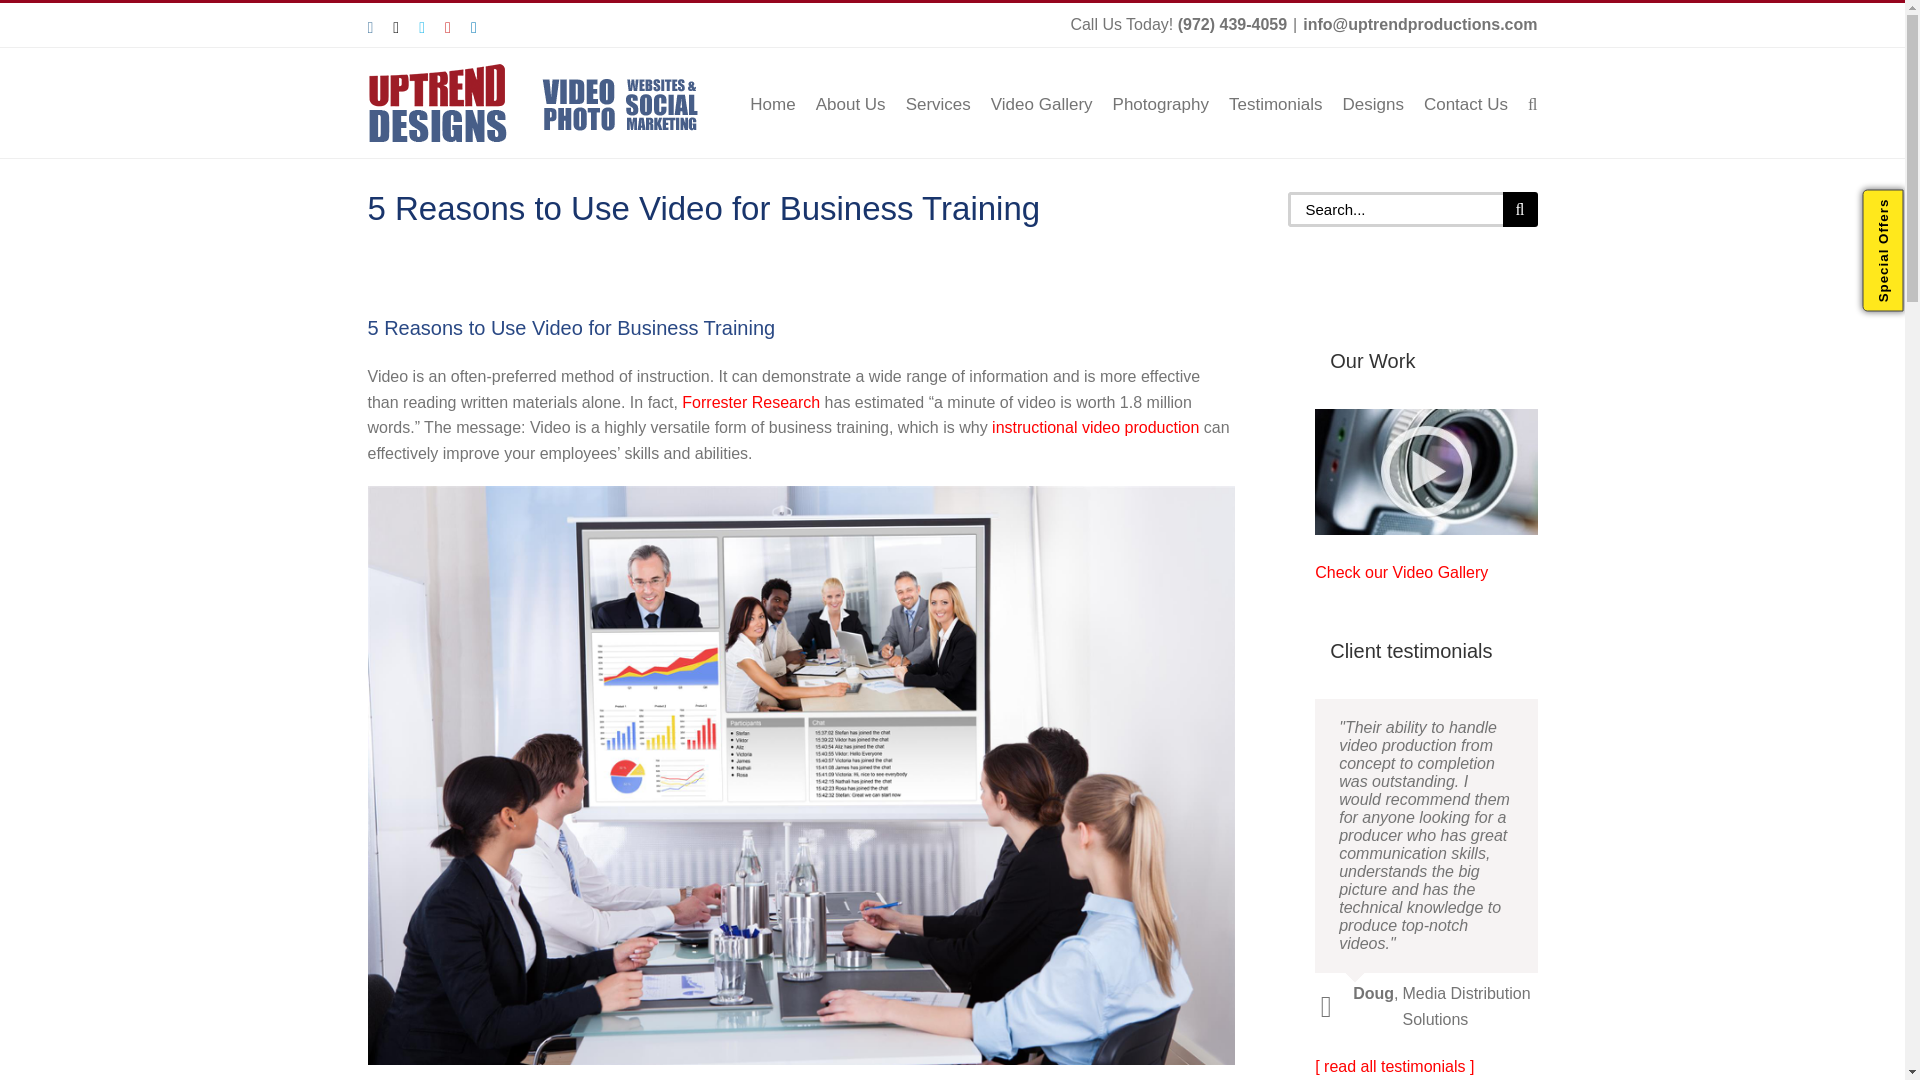 The height and width of the screenshot is (1080, 1920). Describe the element at coordinates (938, 102) in the screenshot. I see `Services` at that location.